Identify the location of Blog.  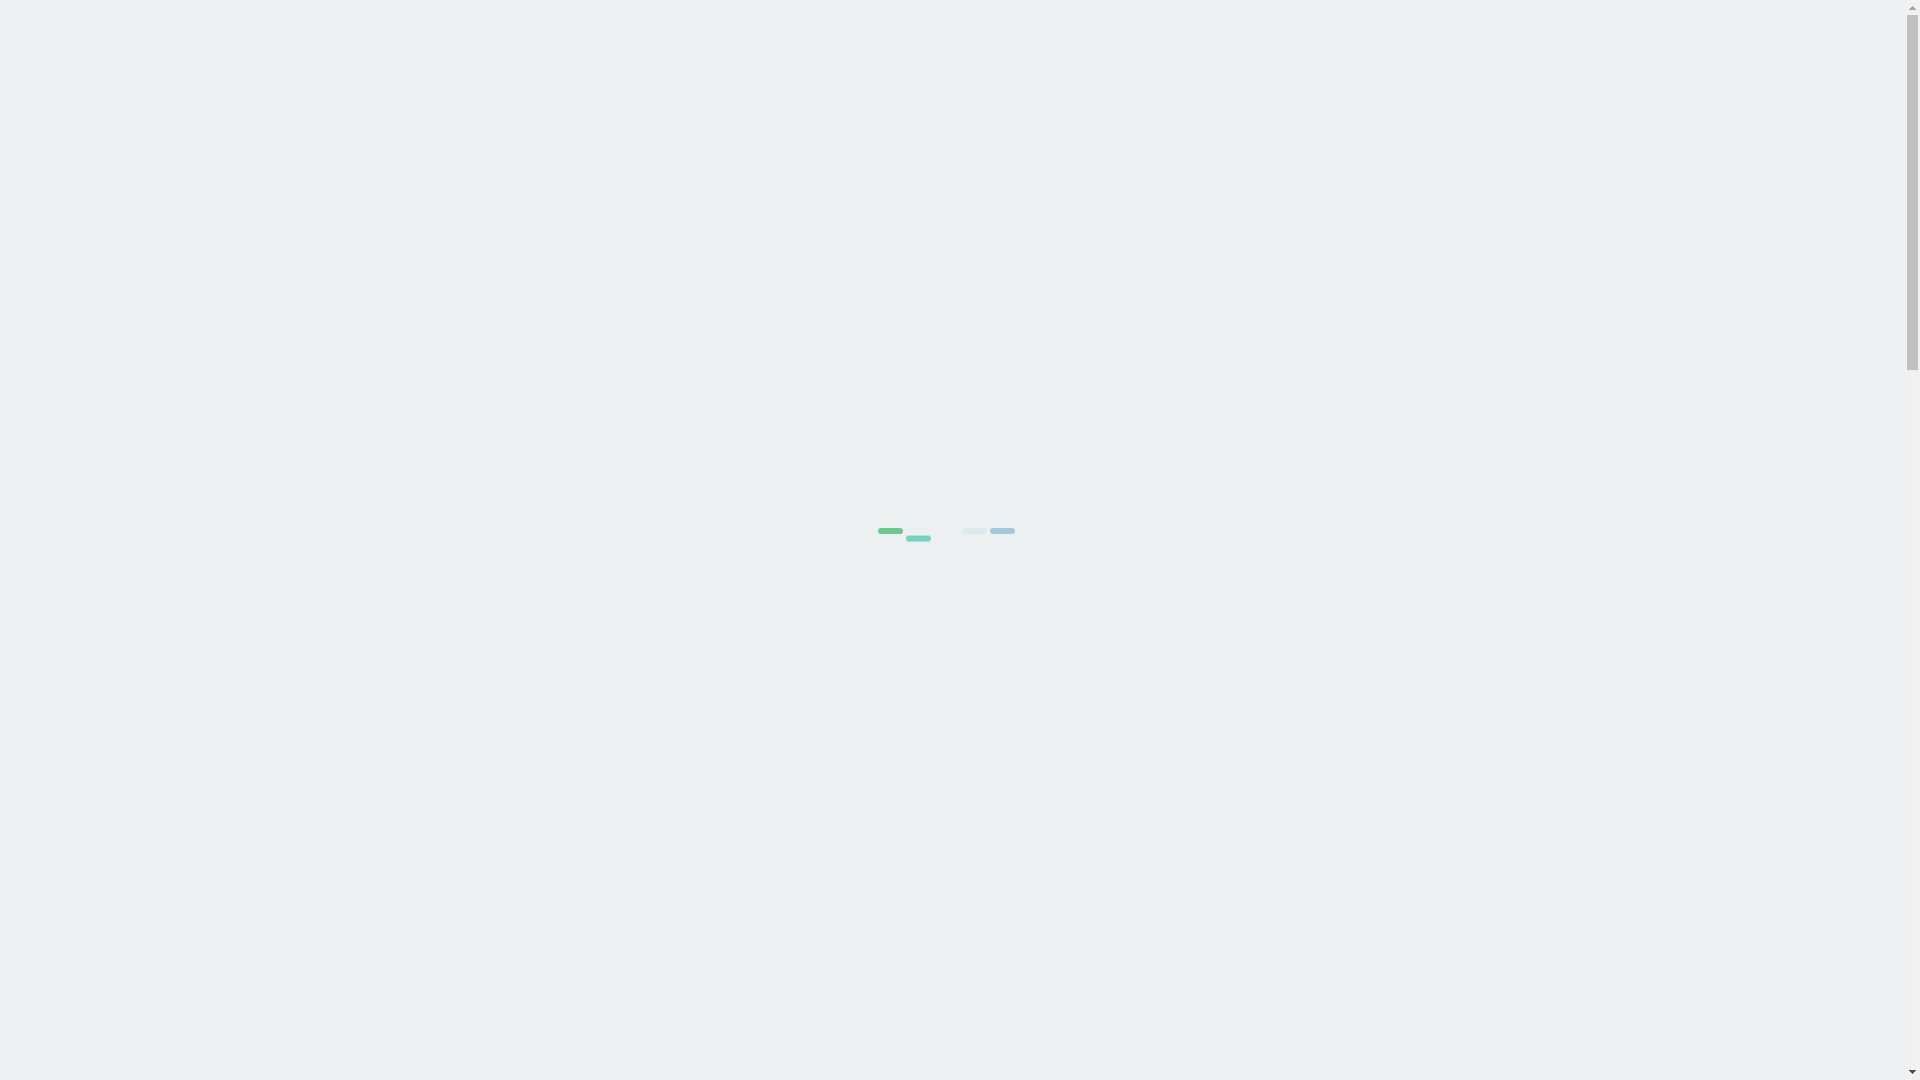
(1177, 48).